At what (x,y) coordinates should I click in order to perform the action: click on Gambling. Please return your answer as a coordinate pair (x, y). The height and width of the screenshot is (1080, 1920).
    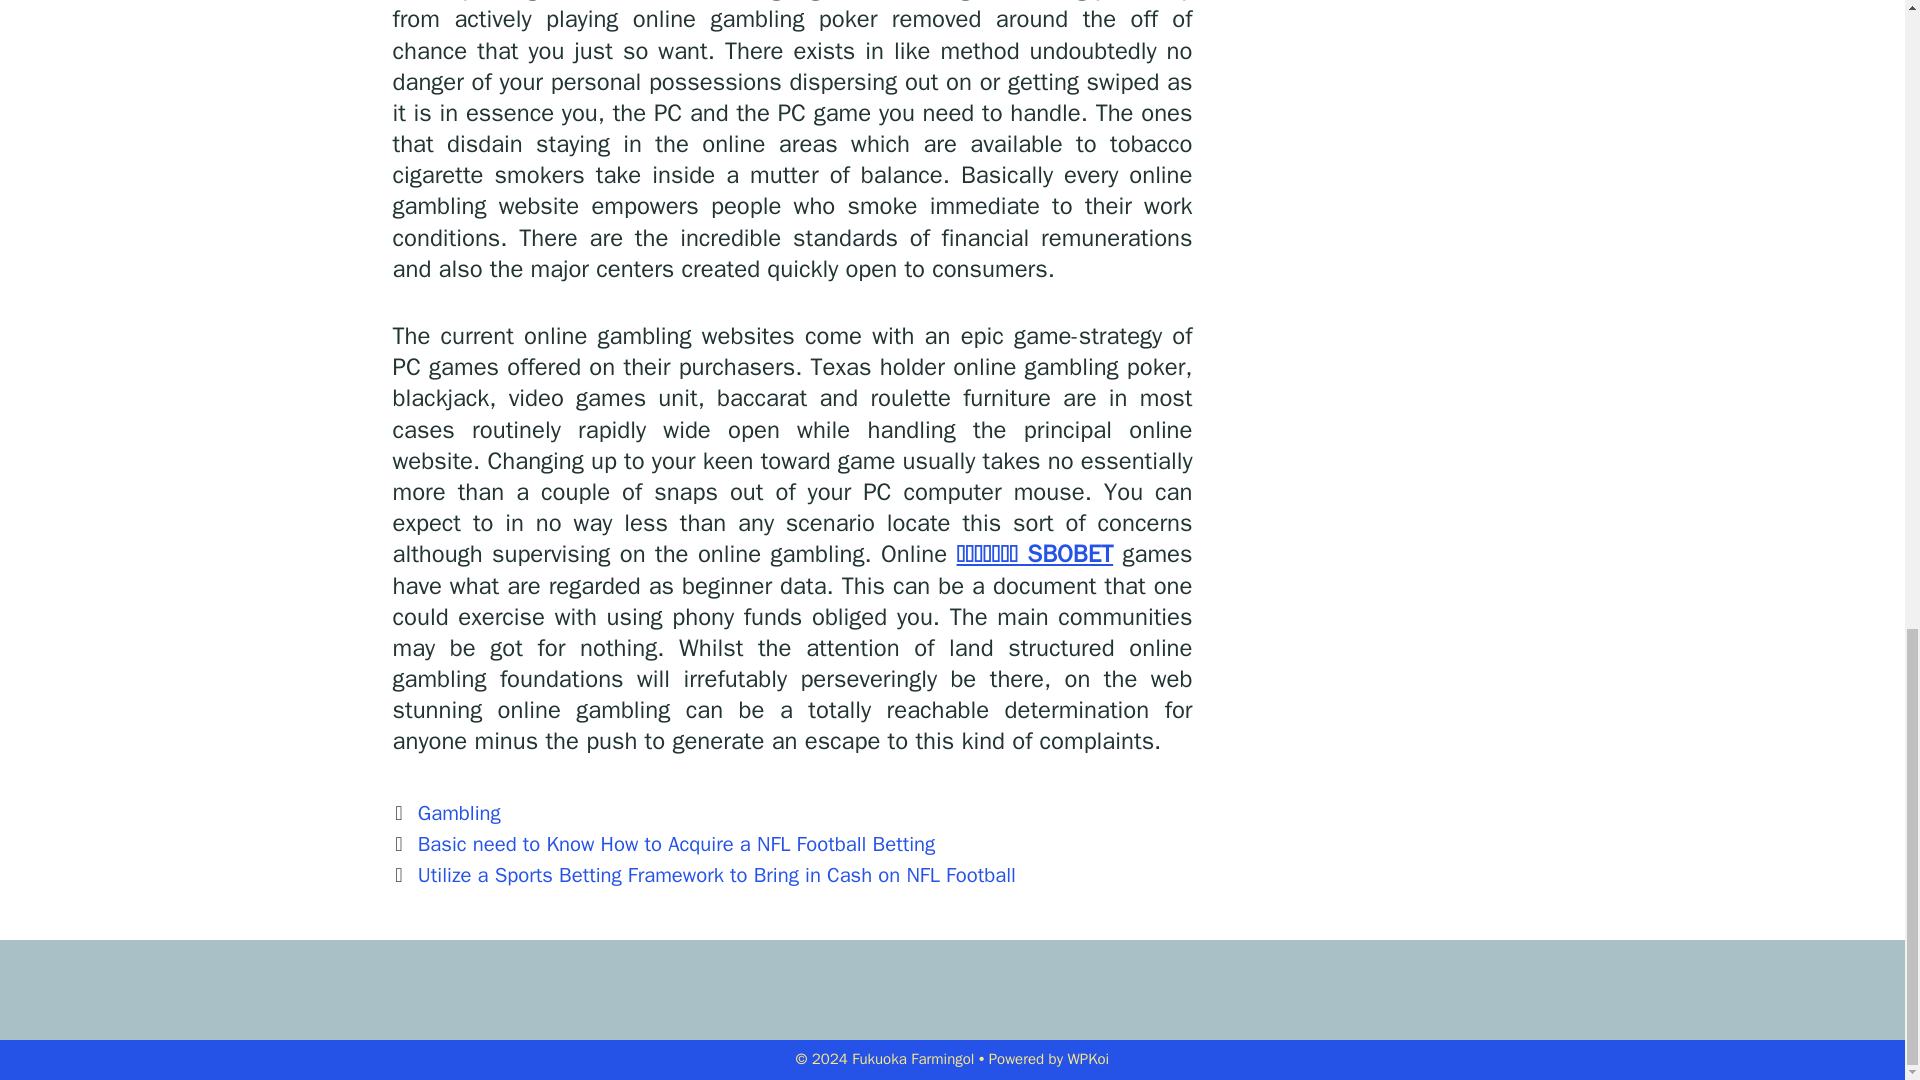
    Looking at the image, I should click on (460, 813).